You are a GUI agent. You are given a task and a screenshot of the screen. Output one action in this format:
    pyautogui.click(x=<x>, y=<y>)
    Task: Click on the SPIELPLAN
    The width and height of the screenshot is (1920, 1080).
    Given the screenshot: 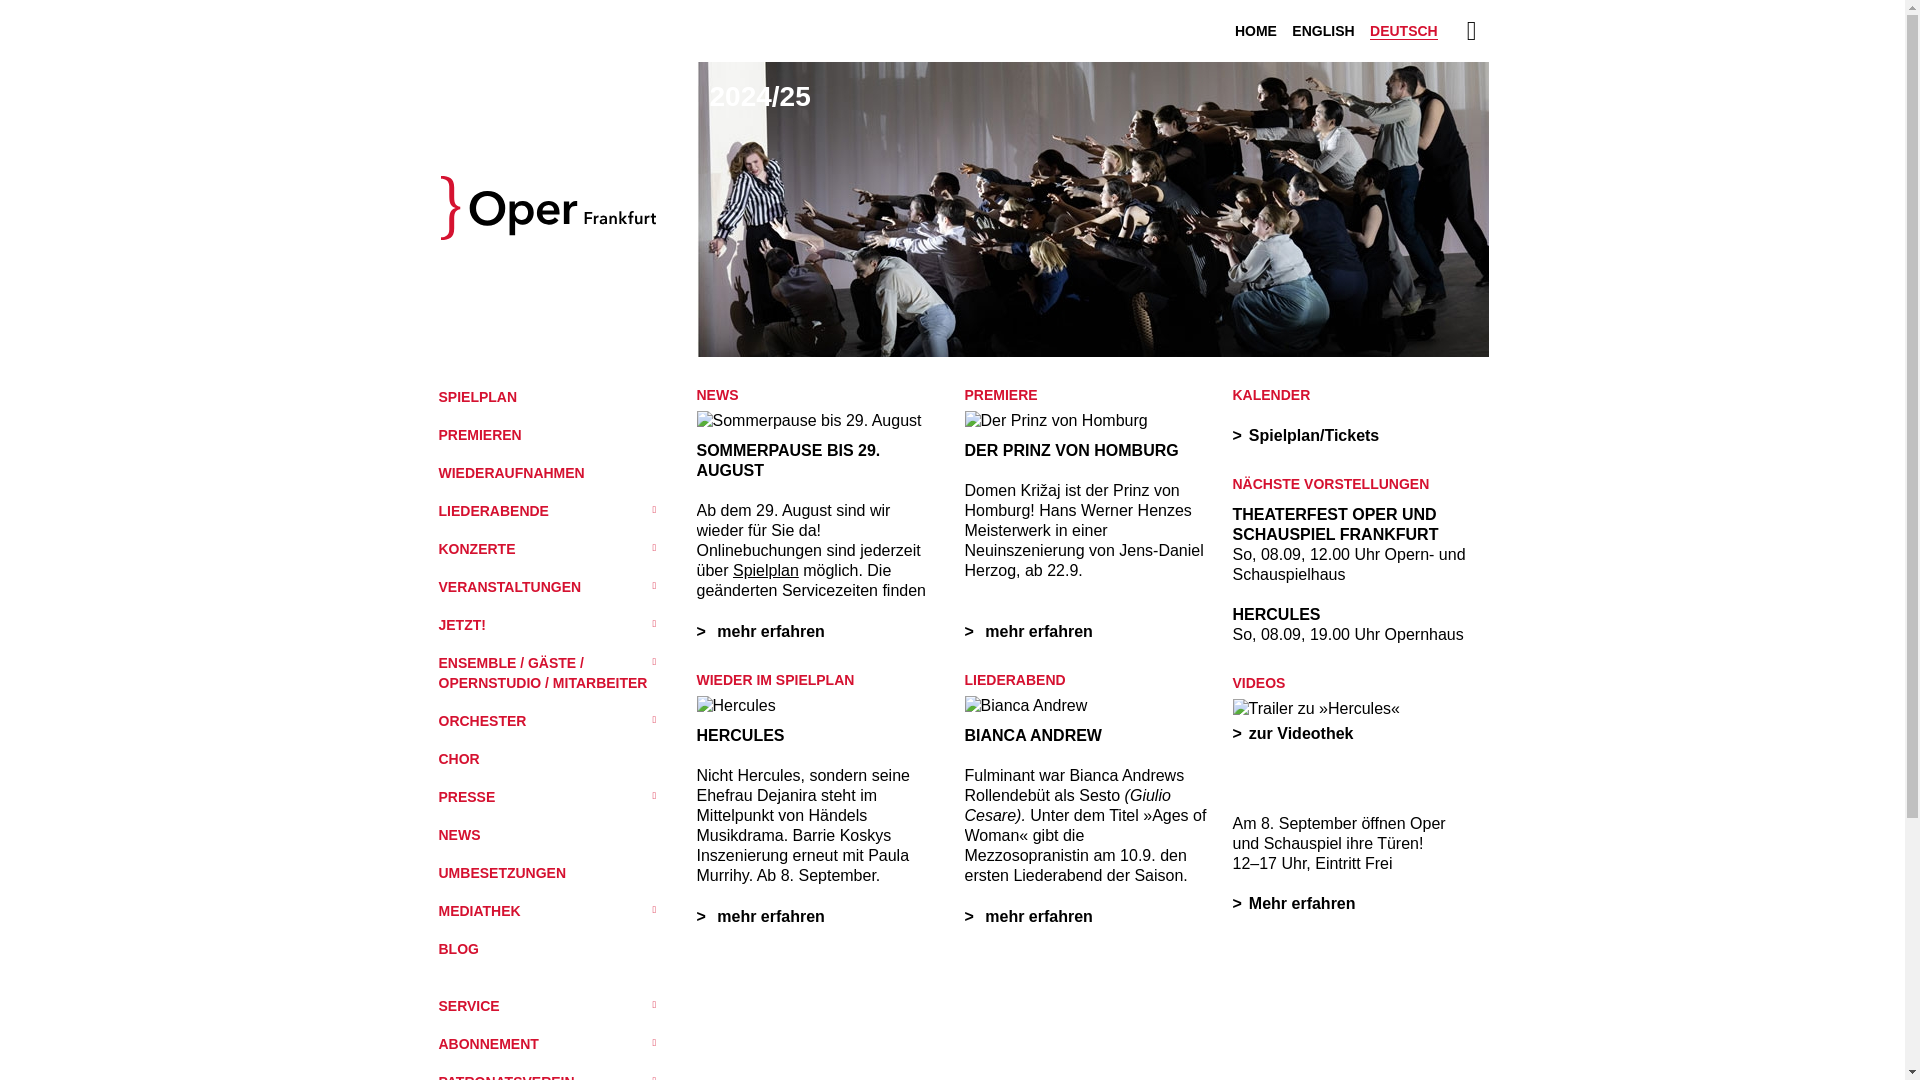 What is the action you would take?
    pyautogui.click(x=550, y=394)
    